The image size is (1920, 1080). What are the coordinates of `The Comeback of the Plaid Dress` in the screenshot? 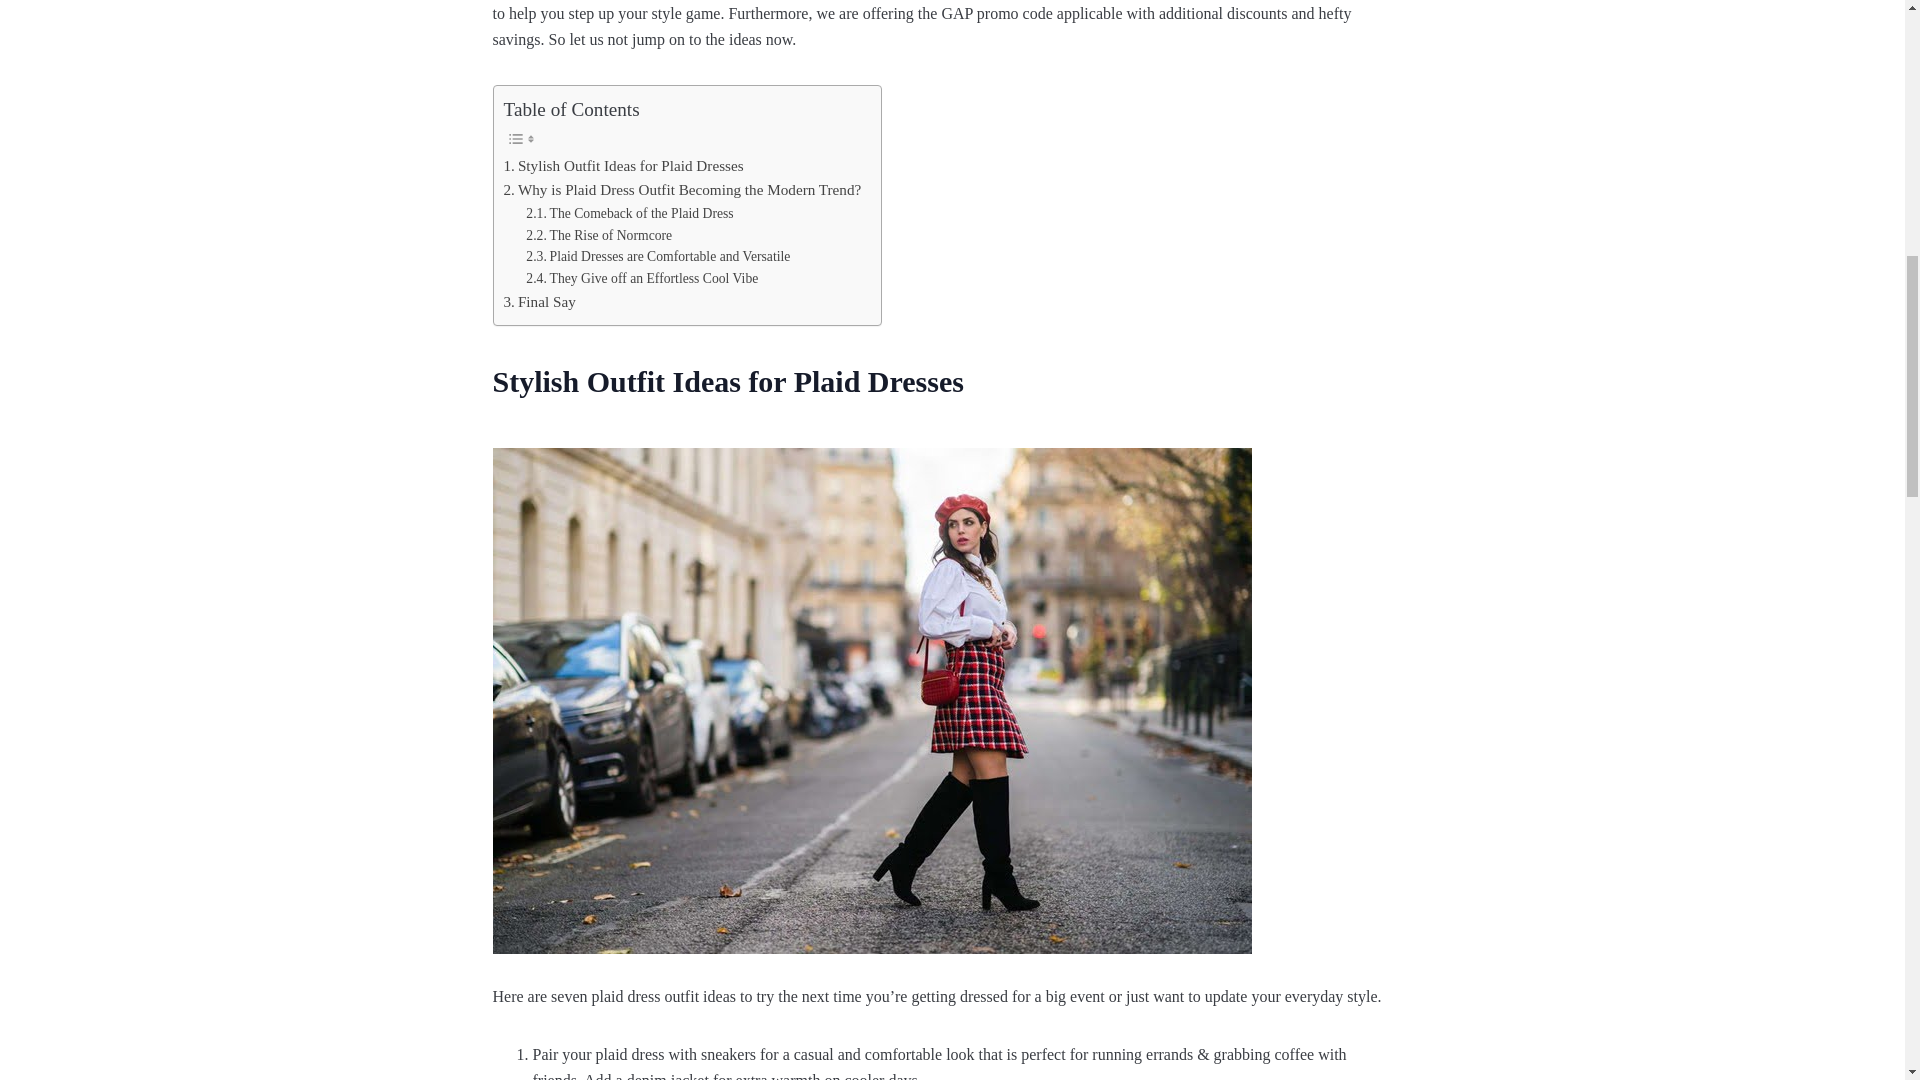 It's located at (630, 214).